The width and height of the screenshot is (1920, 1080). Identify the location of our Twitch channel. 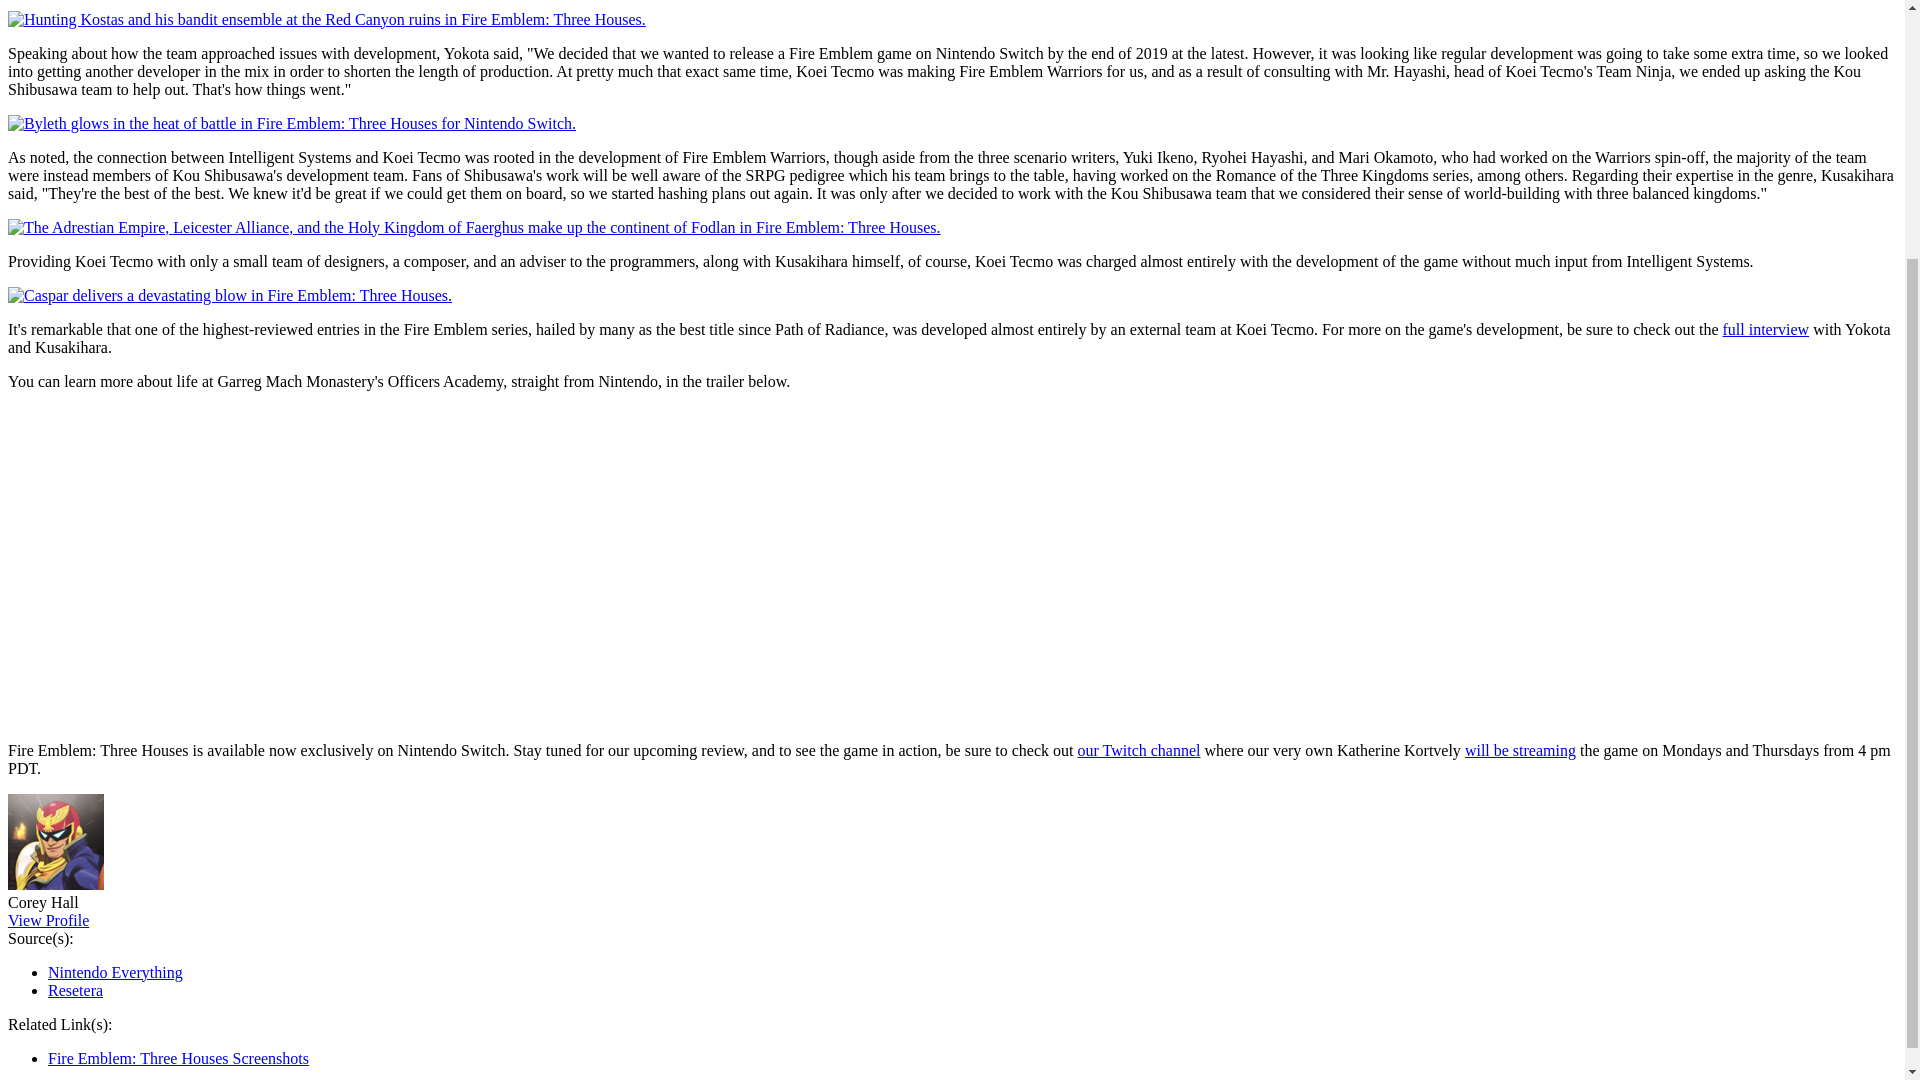
(1139, 750).